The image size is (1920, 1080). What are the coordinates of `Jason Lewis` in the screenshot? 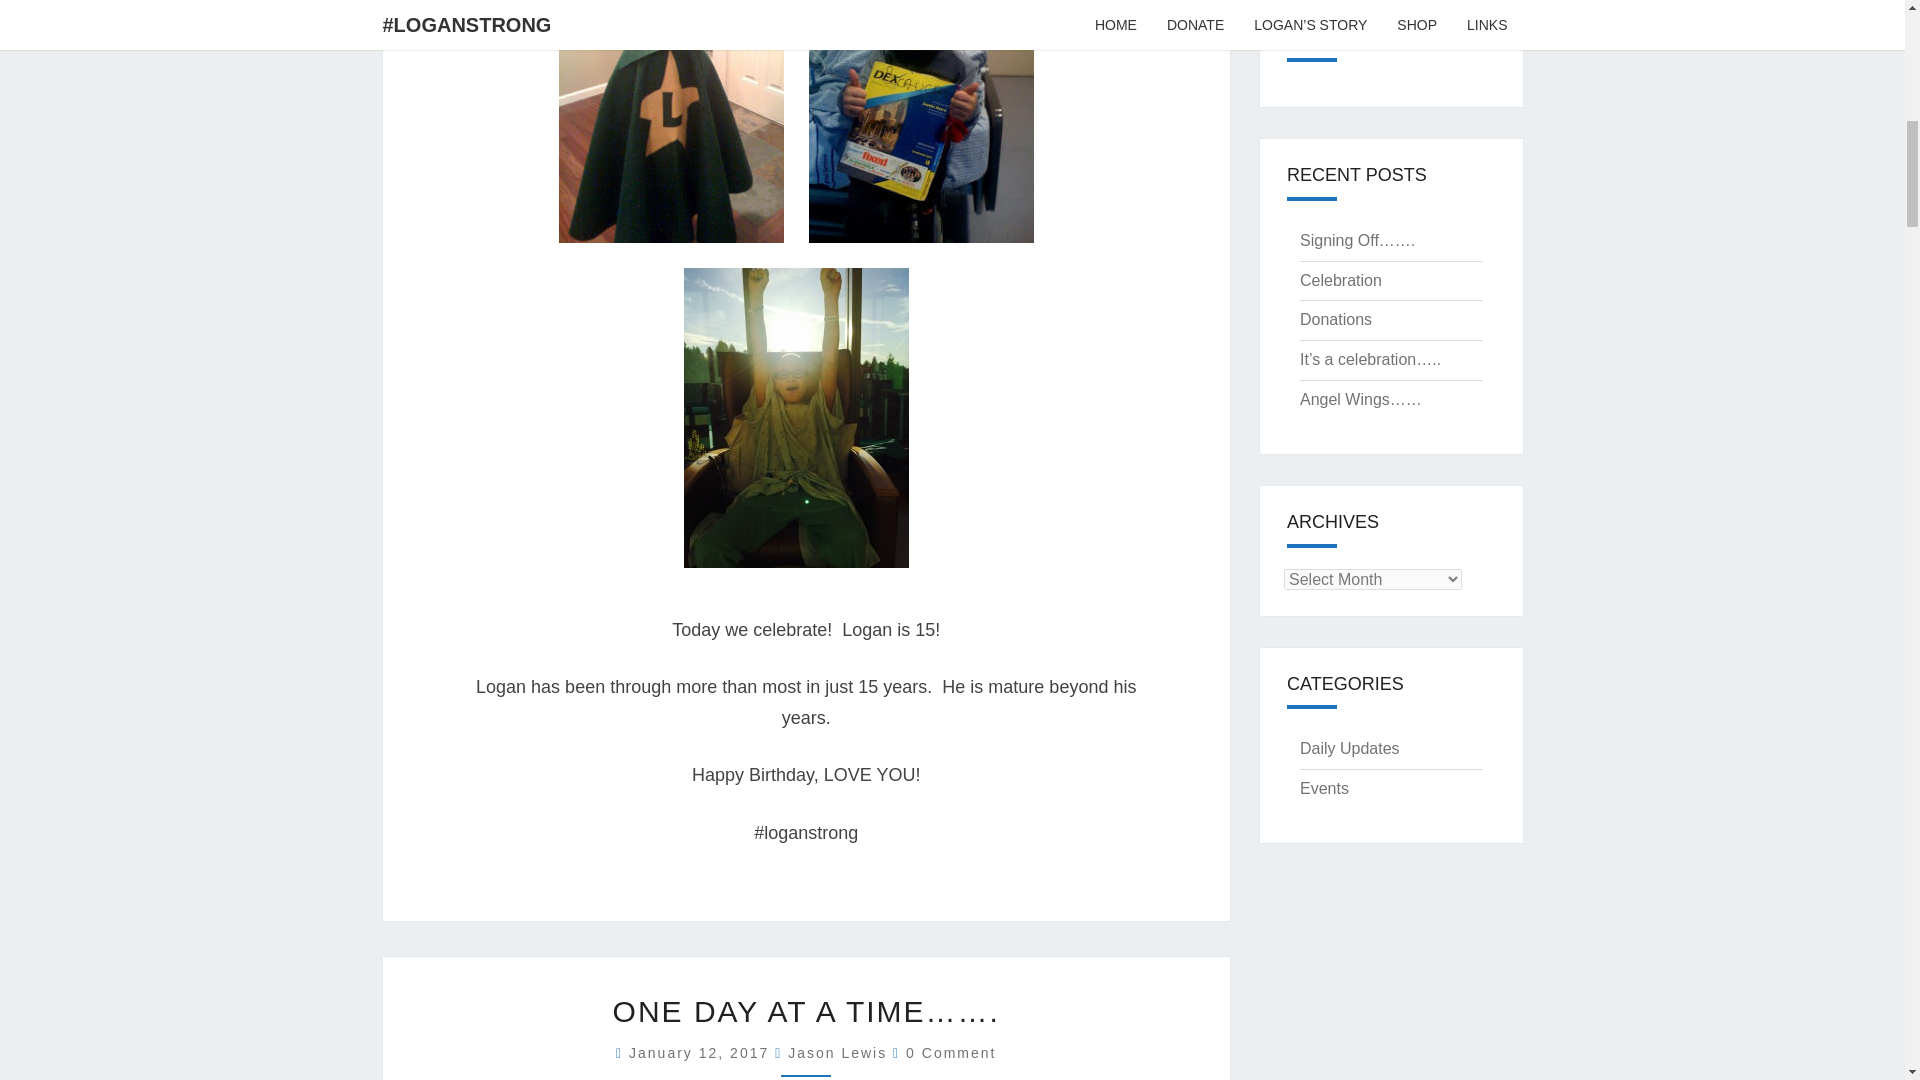 It's located at (837, 1052).